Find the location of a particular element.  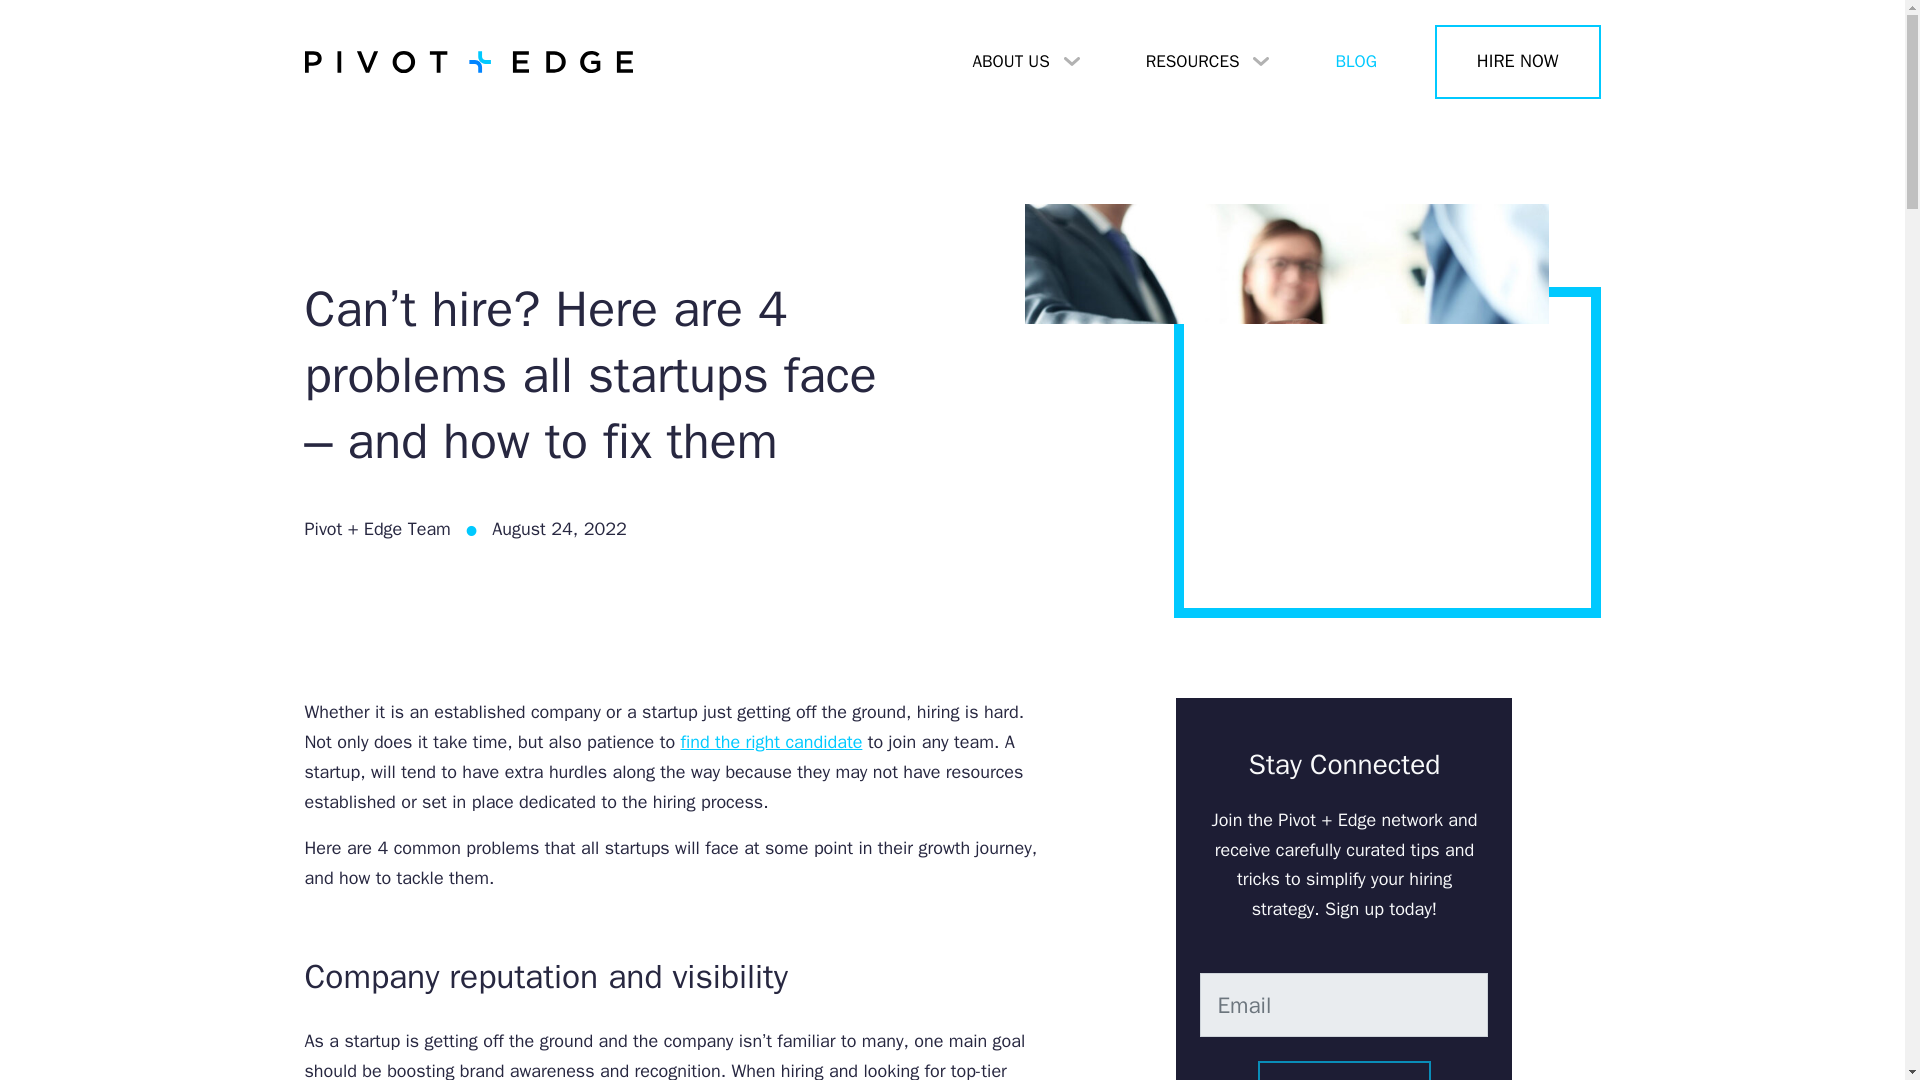

HIRE NOW is located at coordinates (1518, 62).